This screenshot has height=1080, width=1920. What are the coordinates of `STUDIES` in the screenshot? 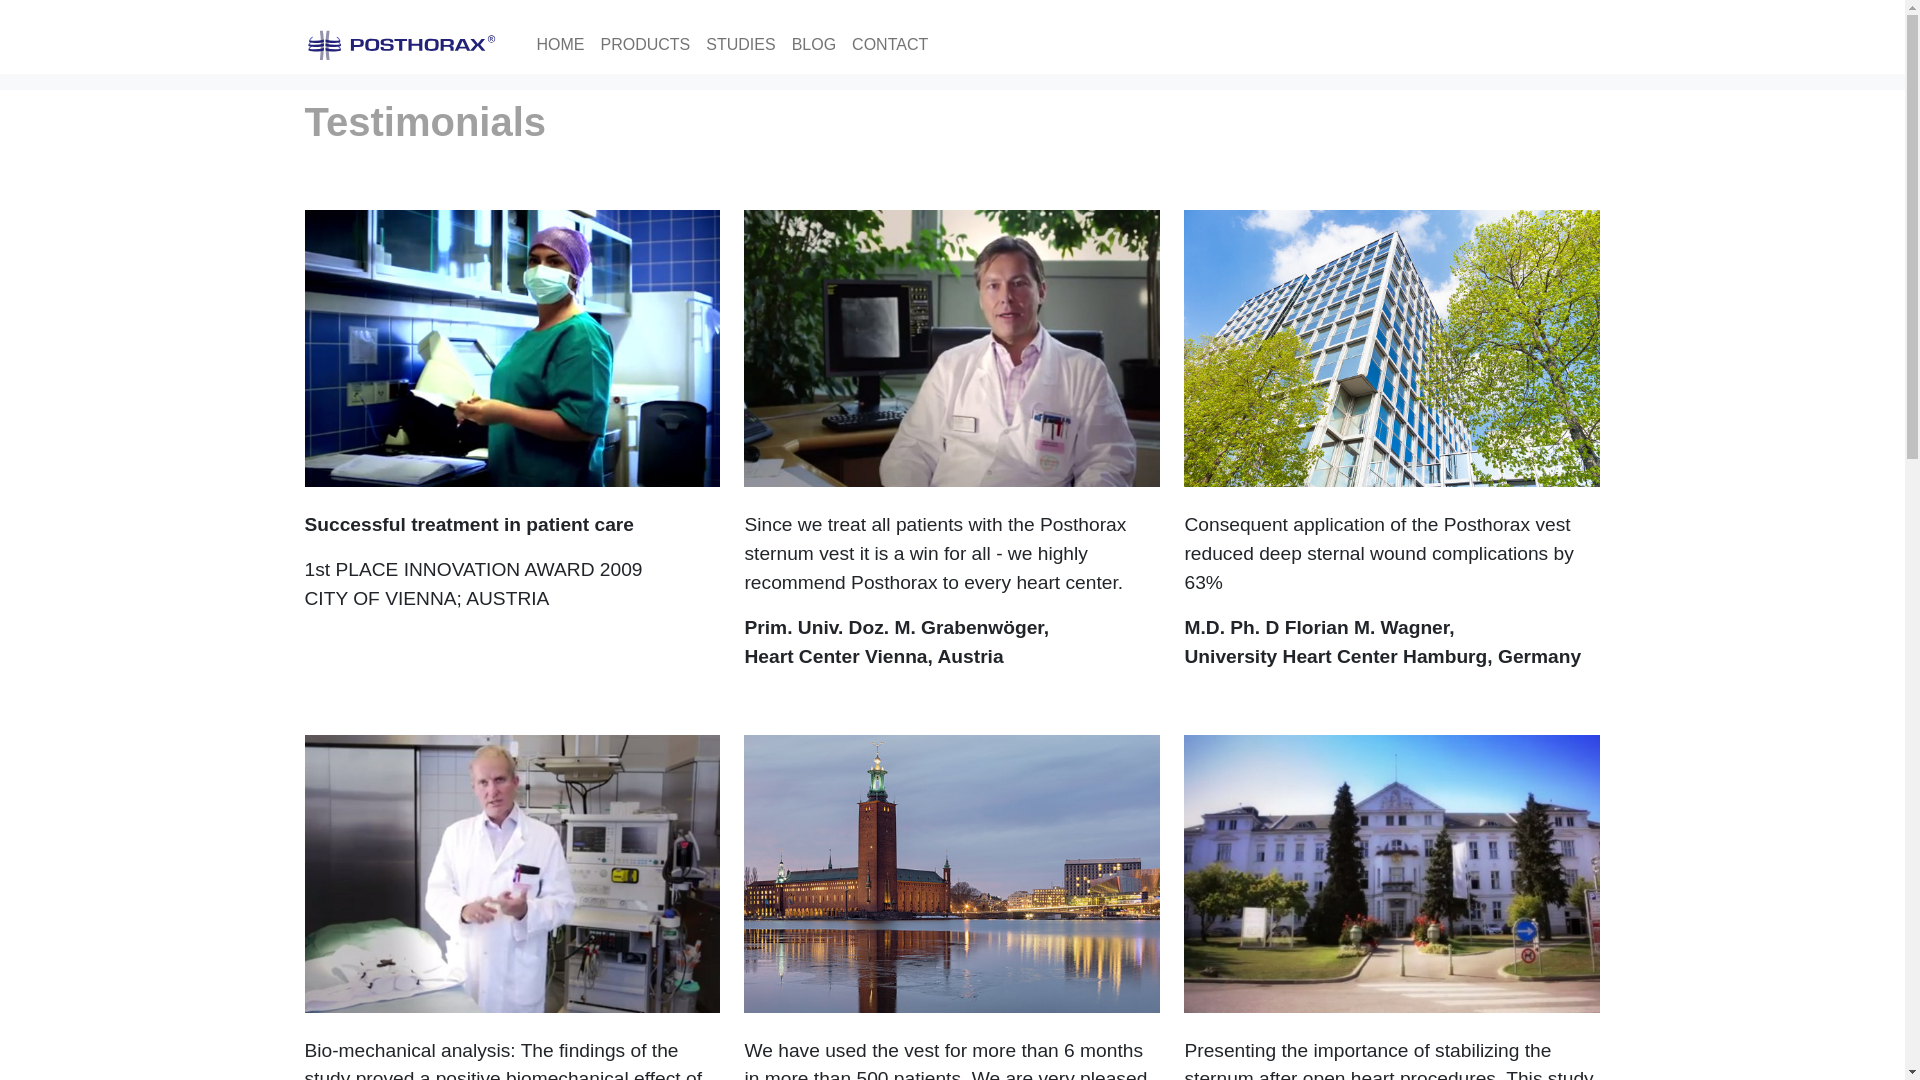 It's located at (740, 44).